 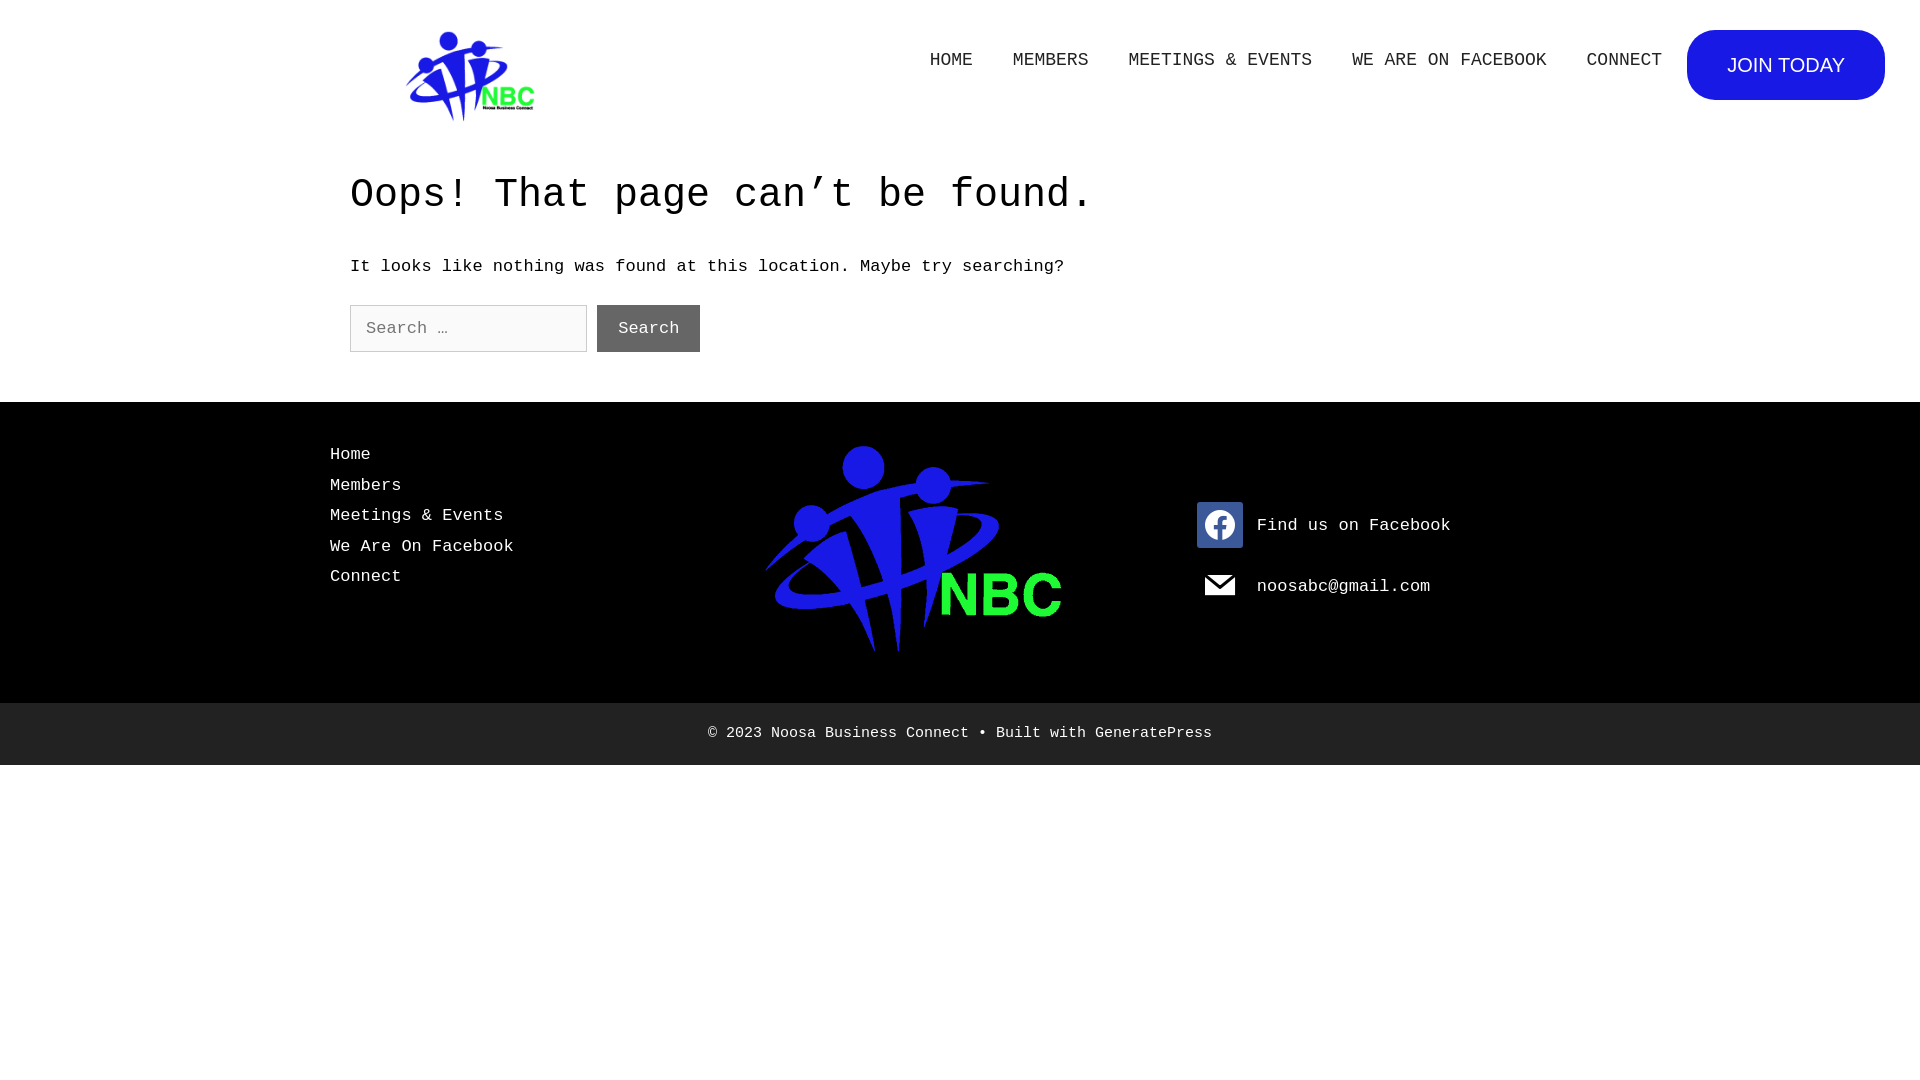 I want to click on GeneratePress, so click(x=1154, y=734).